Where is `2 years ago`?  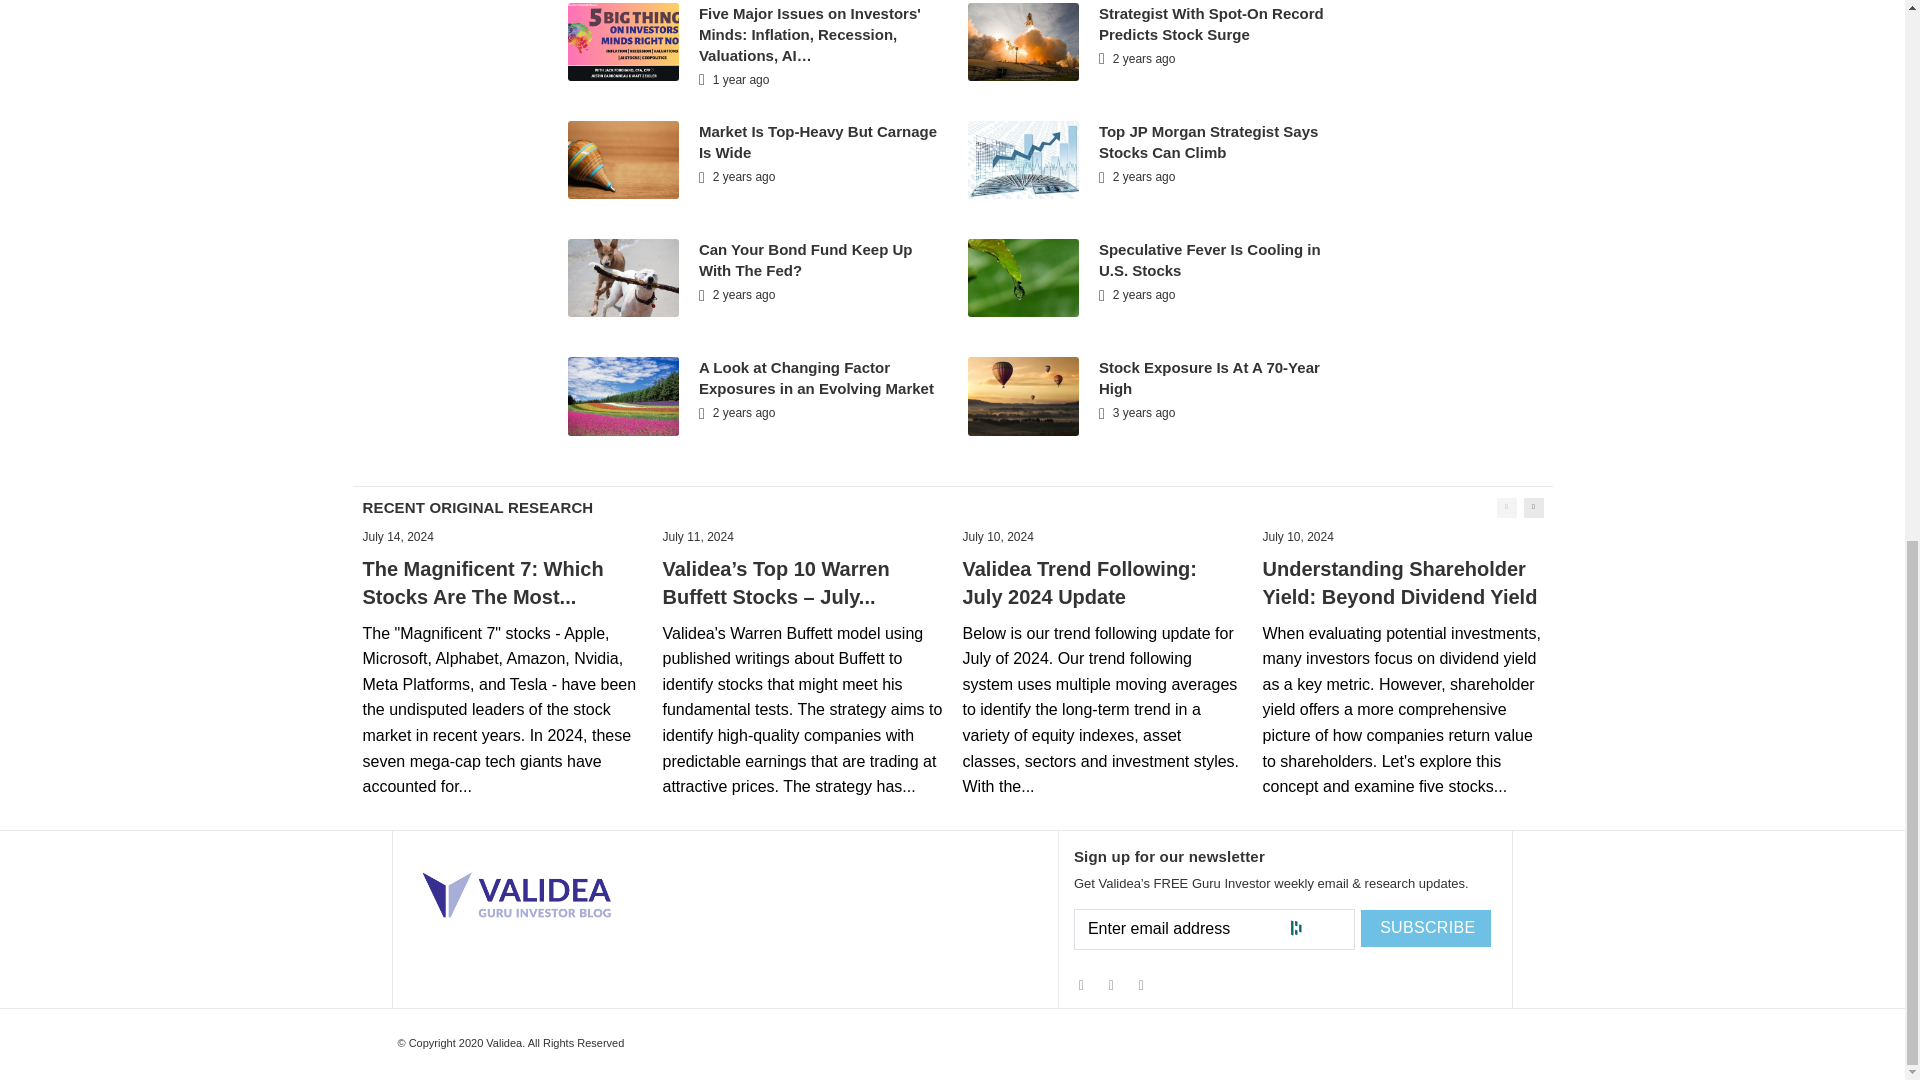
2 years ago is located at coordinates (736, 295).